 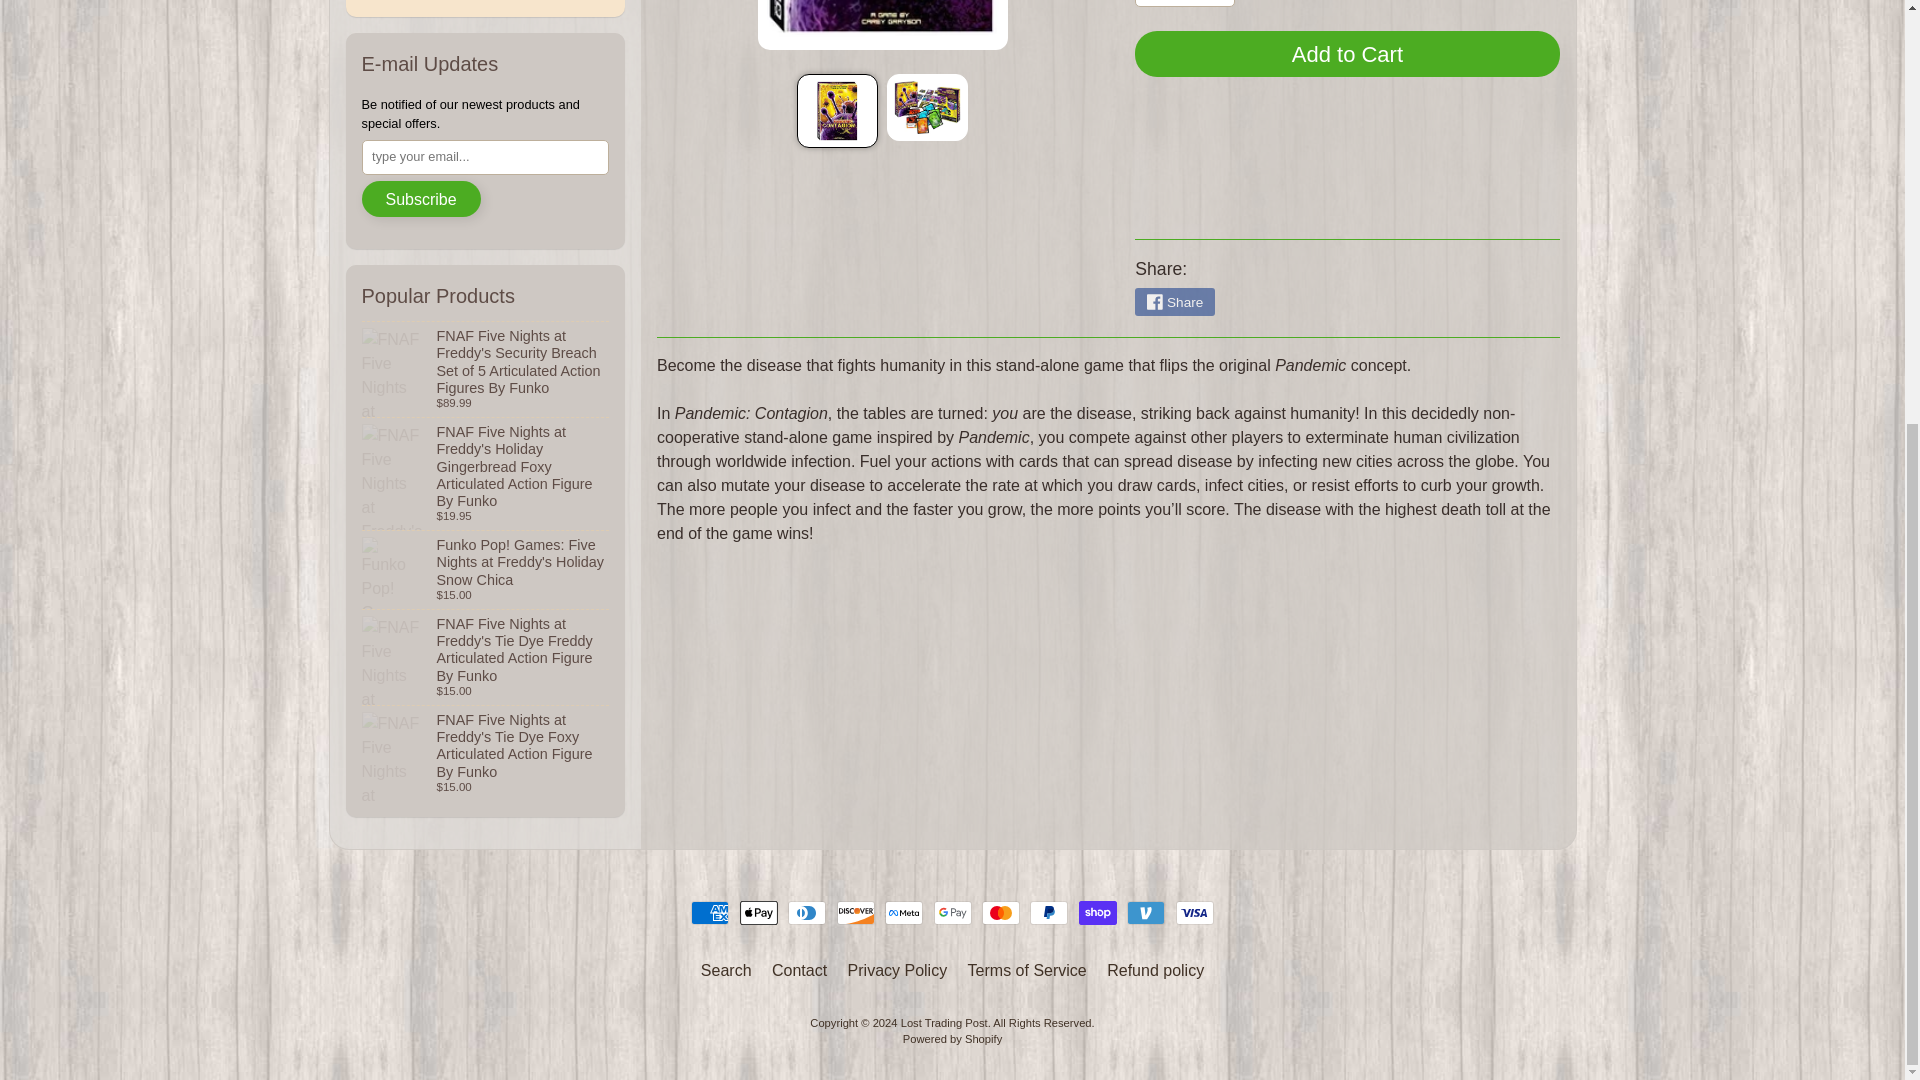 I want to click on Shop Pay, so click(x=1098, y=912).